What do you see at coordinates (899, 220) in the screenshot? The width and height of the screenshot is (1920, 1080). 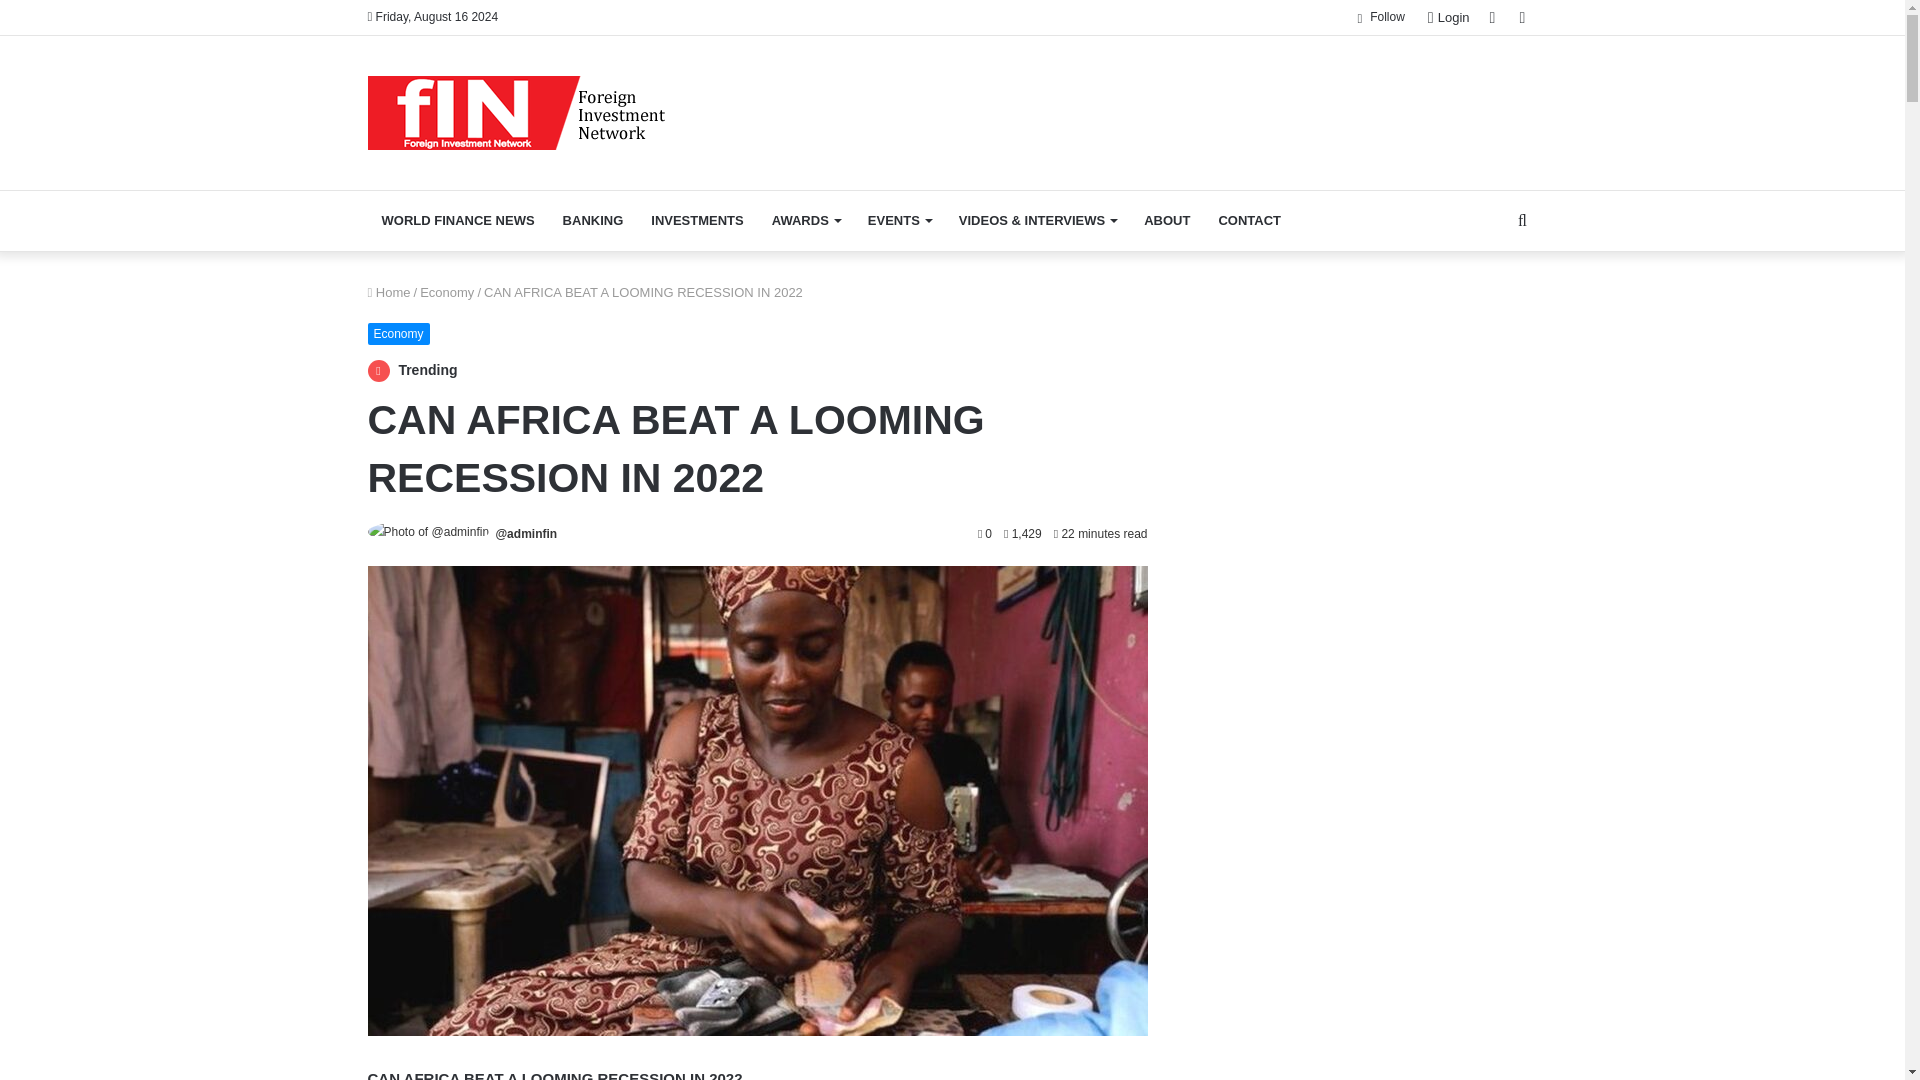 I see `EVENTS` at bounding box center [899, 220].